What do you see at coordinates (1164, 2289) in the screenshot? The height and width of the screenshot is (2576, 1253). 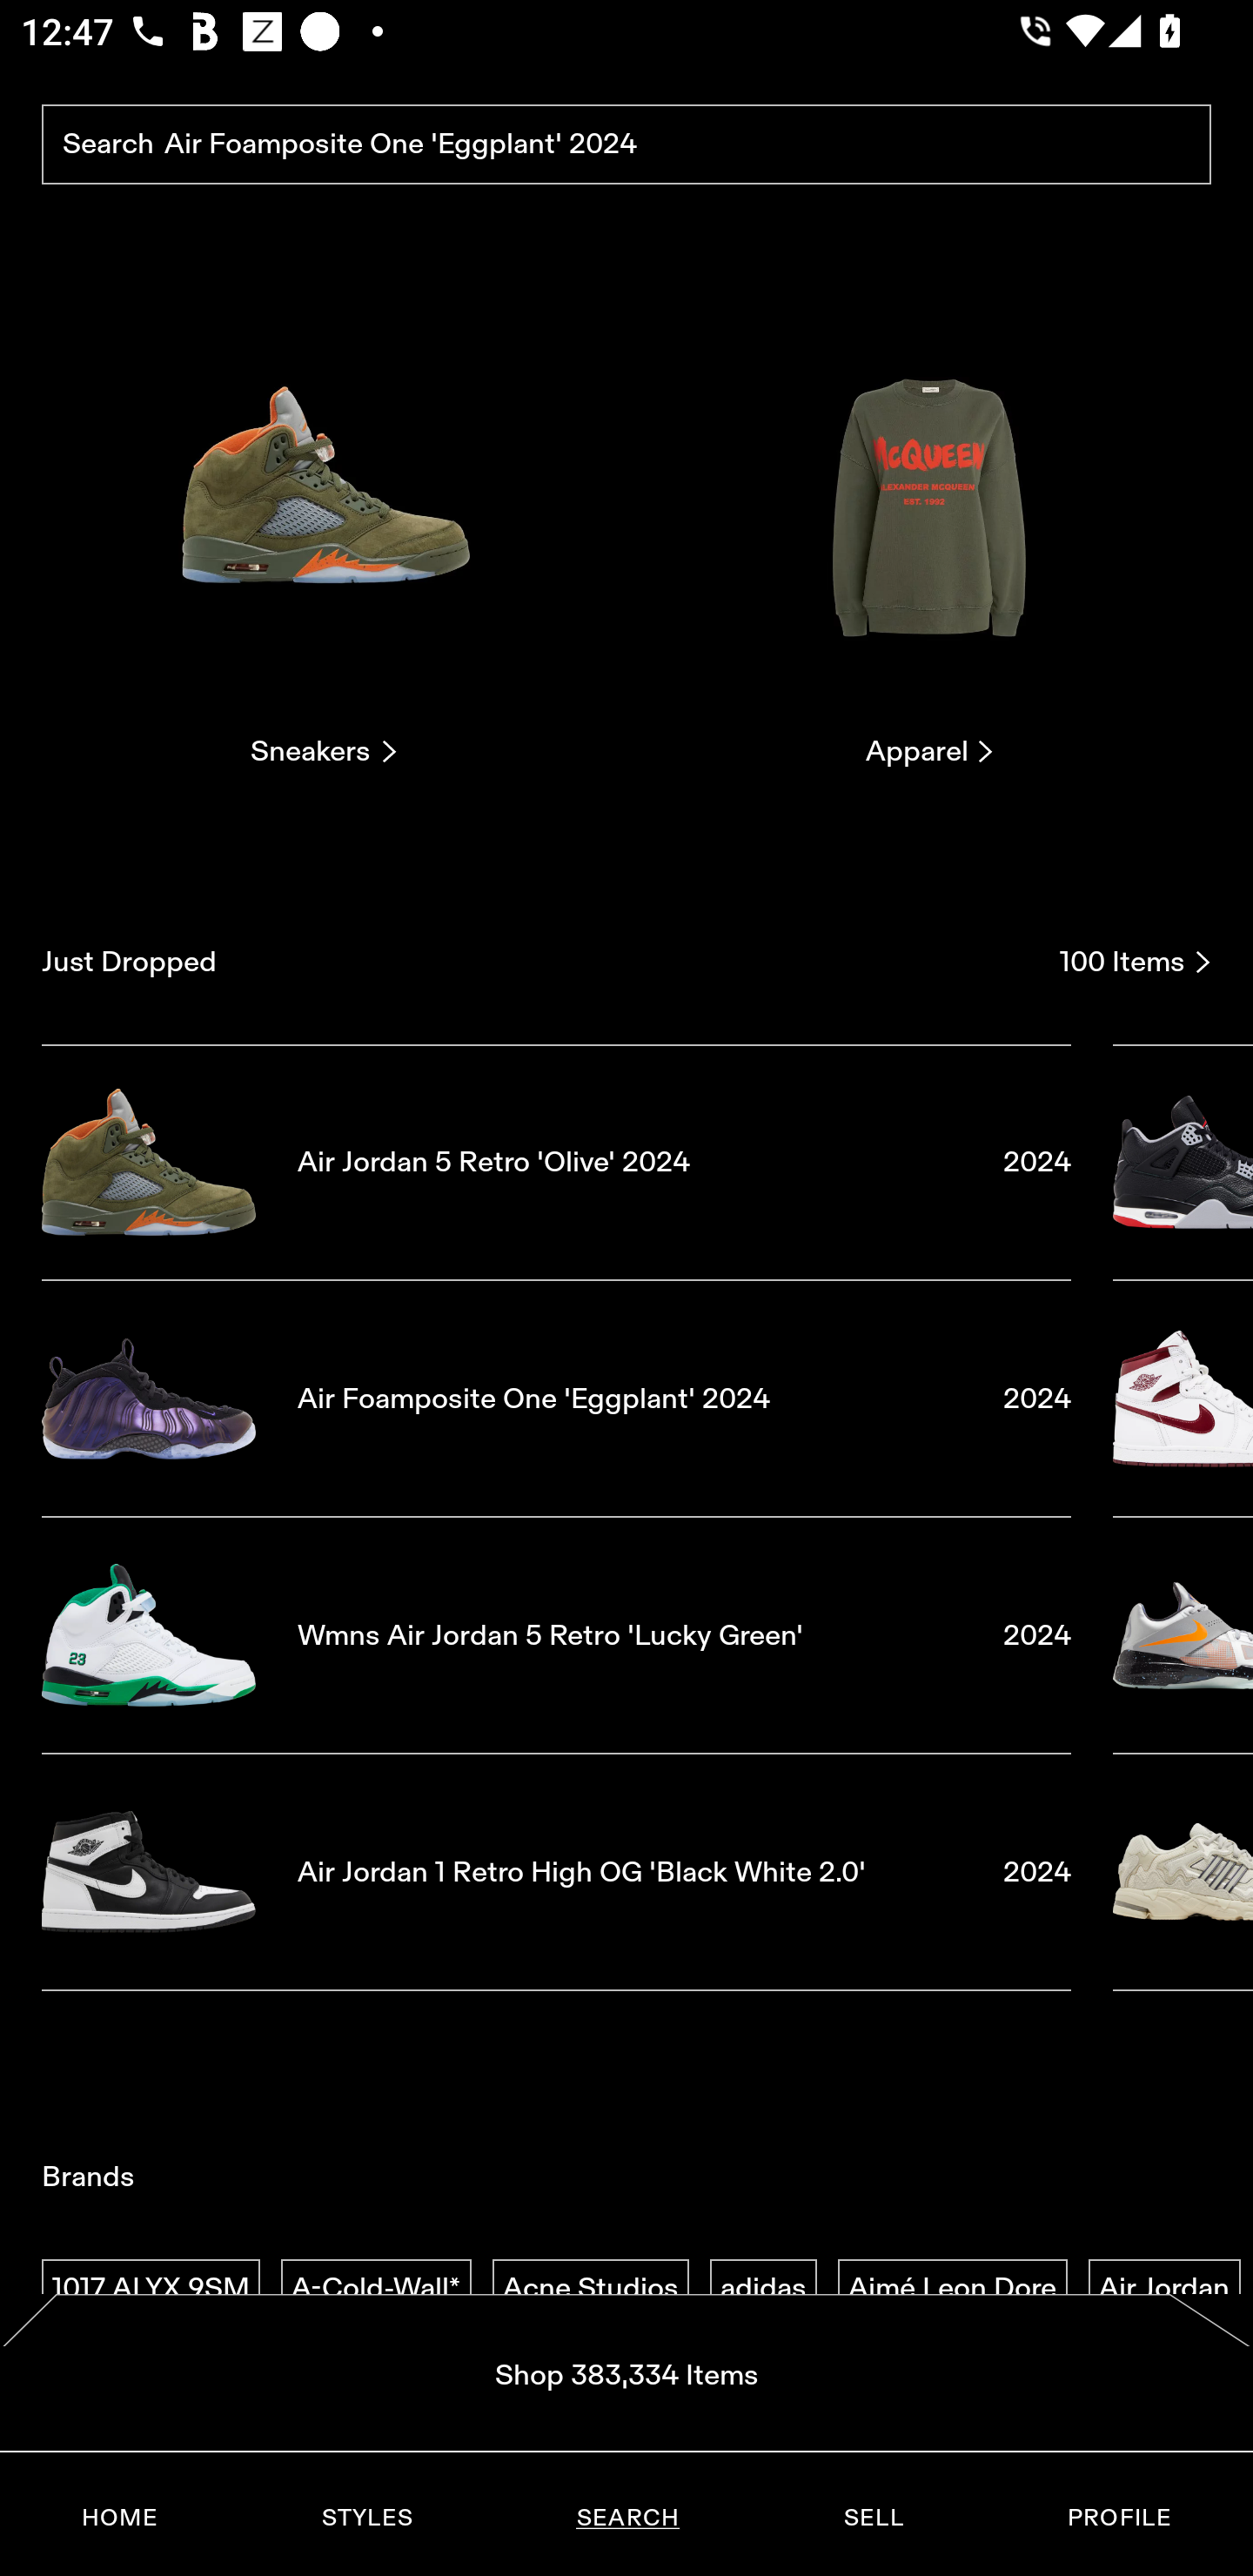 I see `Air Jordan` at bounding box center [1164, 2289].